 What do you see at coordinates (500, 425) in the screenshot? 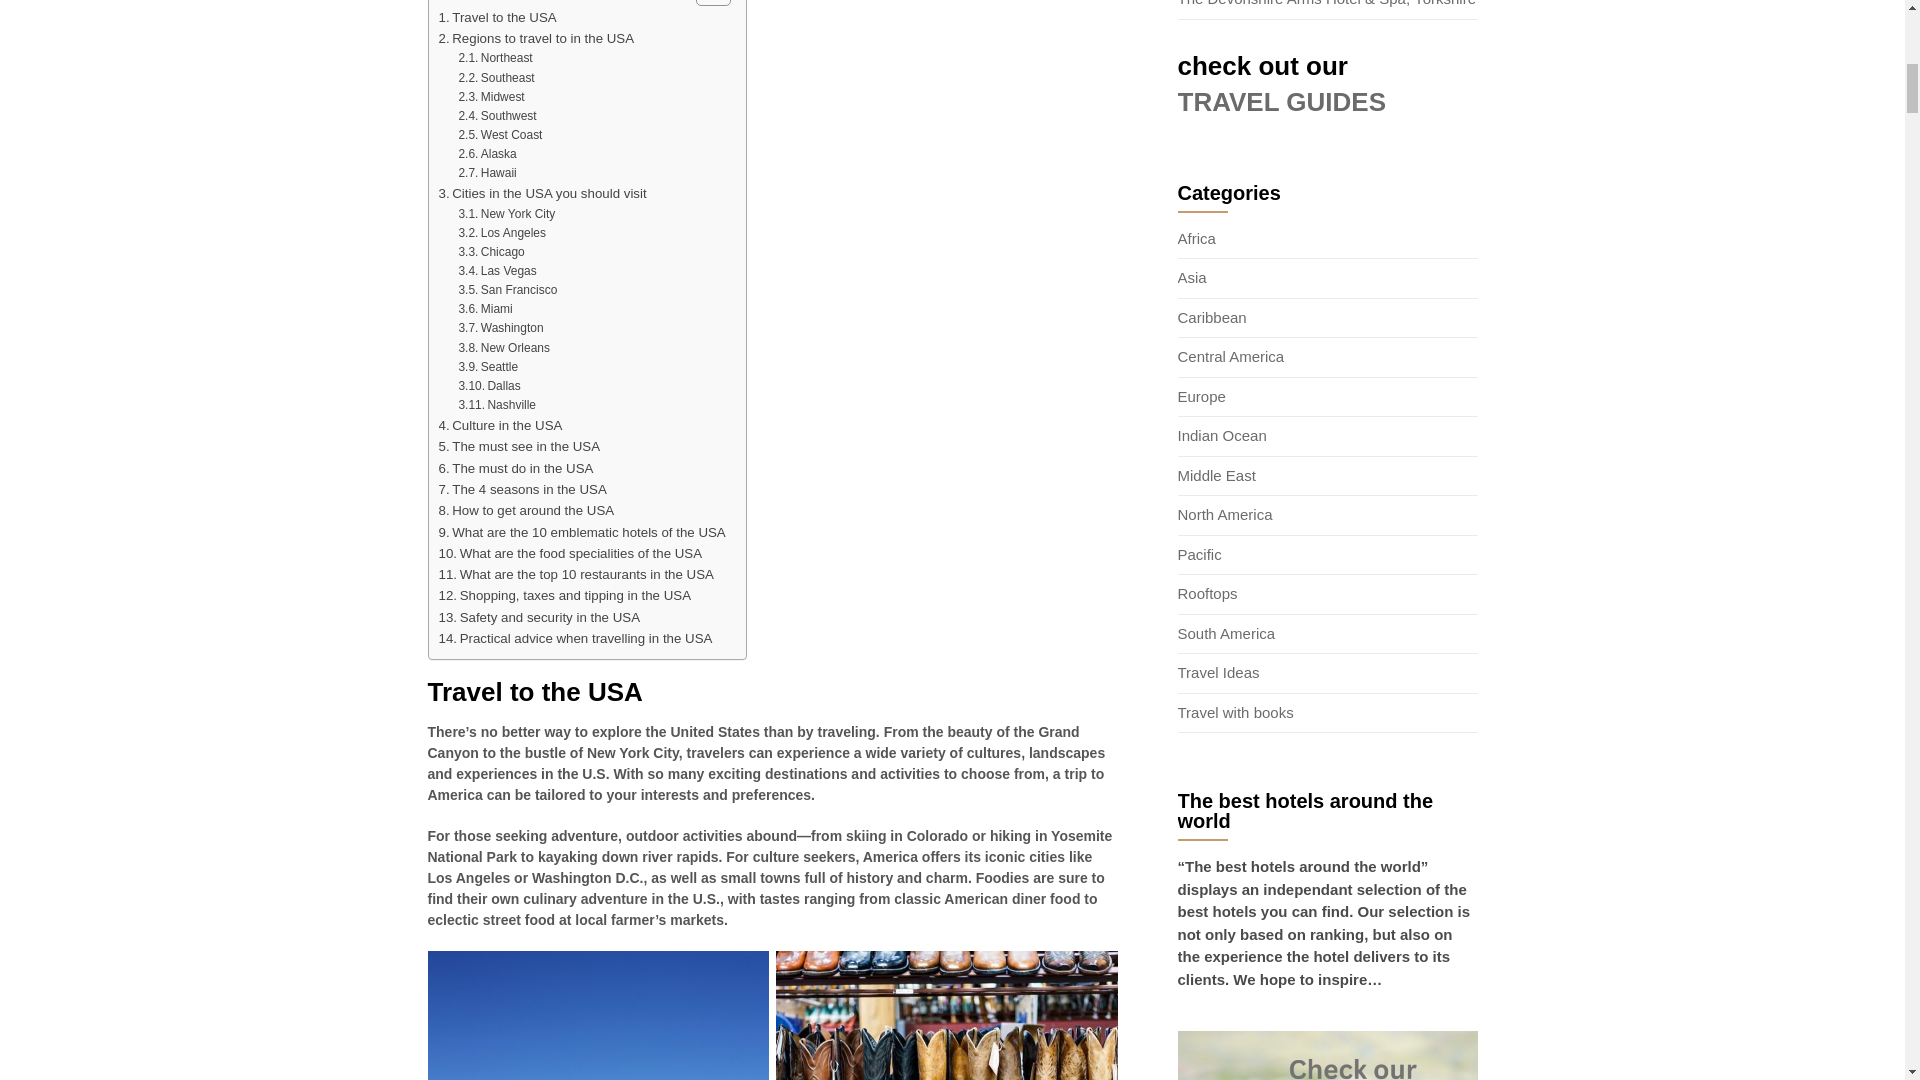
I see `Culture in the USA` at bounding box center [500, 425].